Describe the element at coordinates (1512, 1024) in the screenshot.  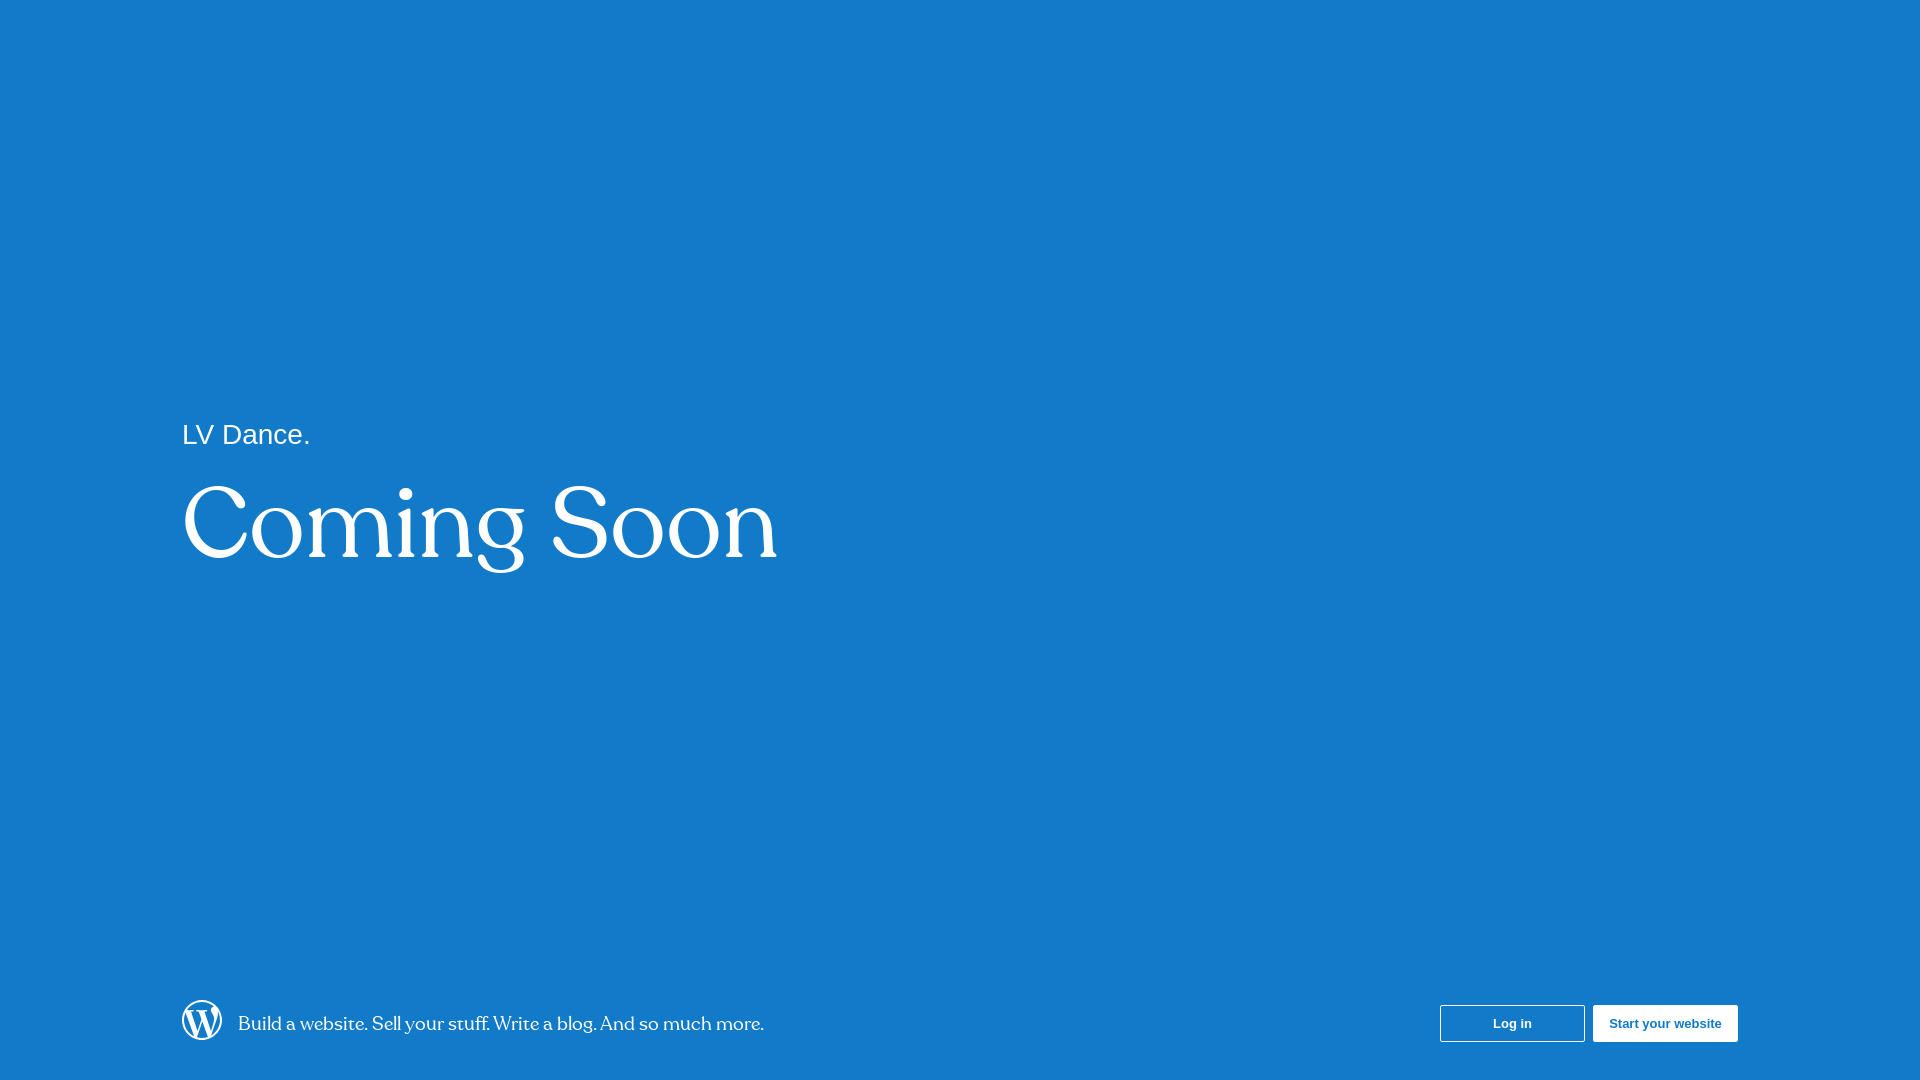
I see `Log in` at that location.